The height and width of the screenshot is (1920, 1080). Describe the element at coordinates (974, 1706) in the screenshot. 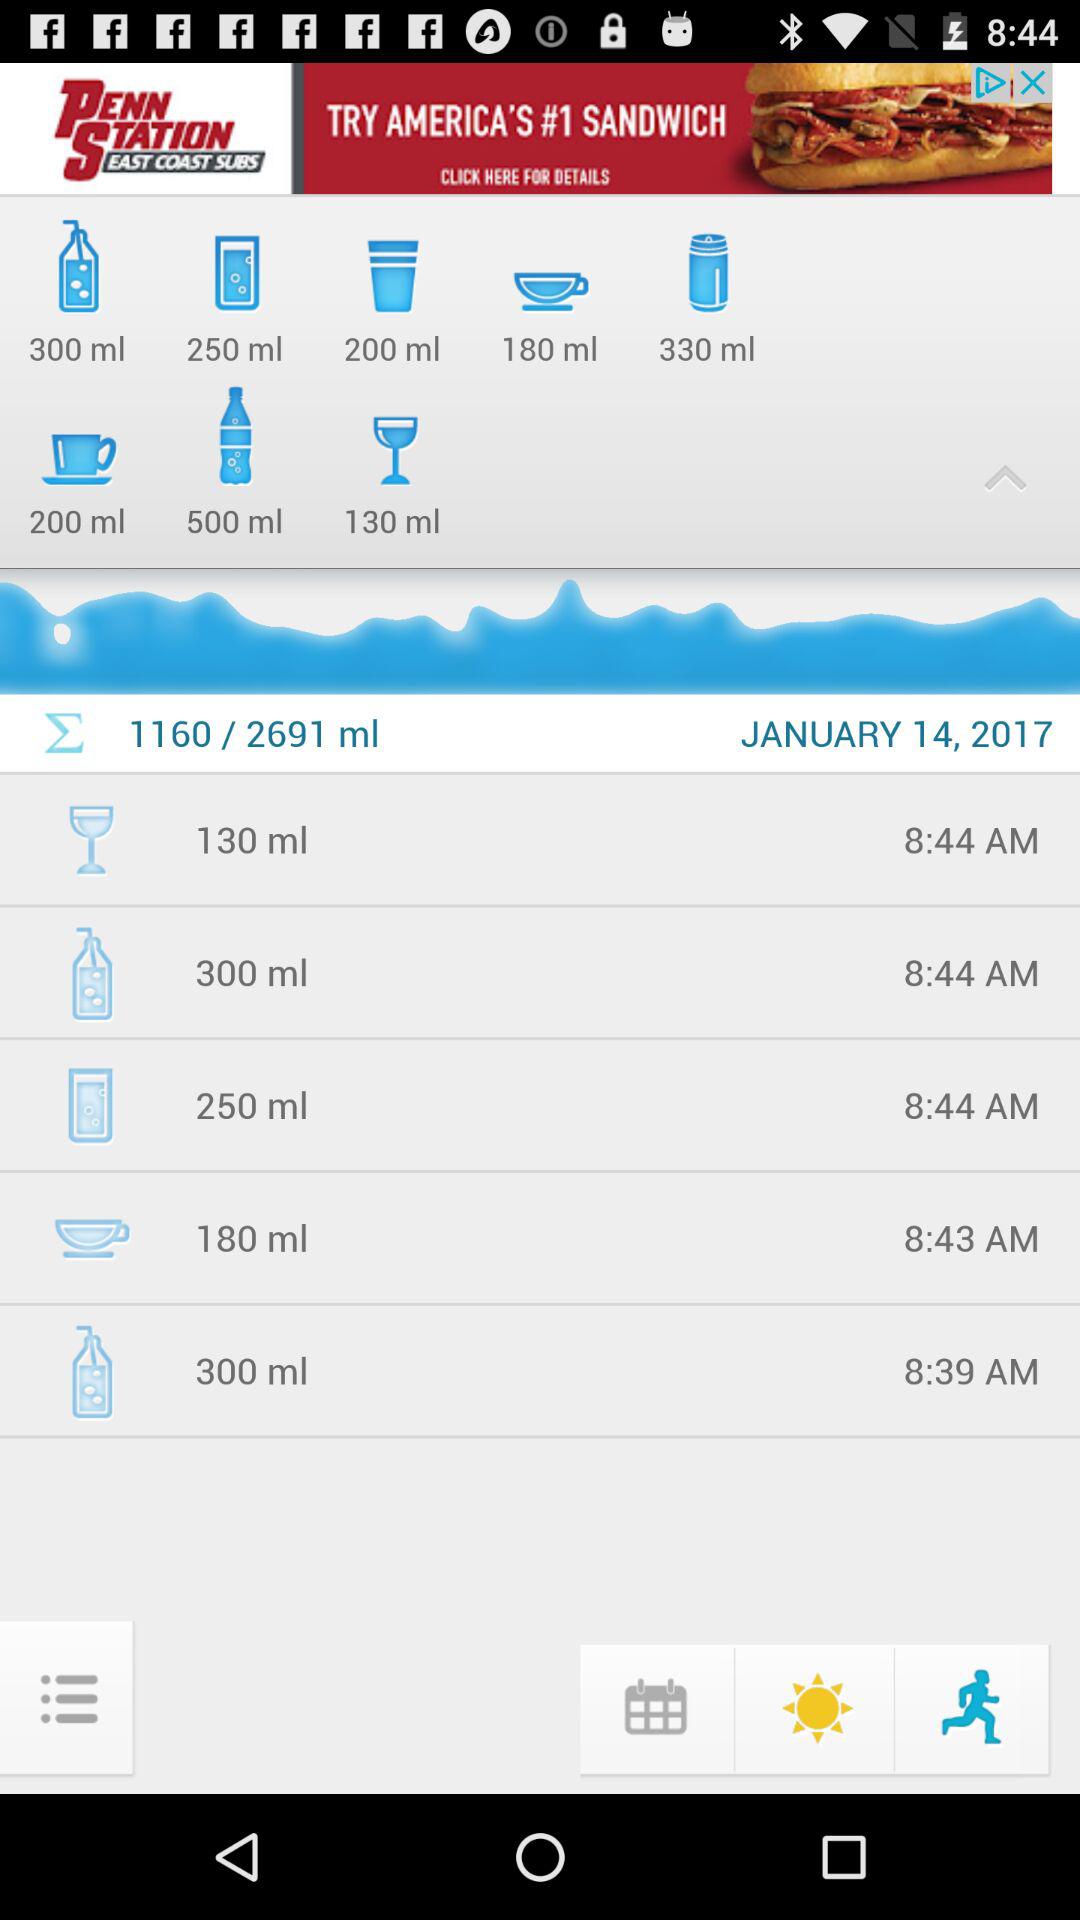

I see `select the running icon at the bottom right` at that location.